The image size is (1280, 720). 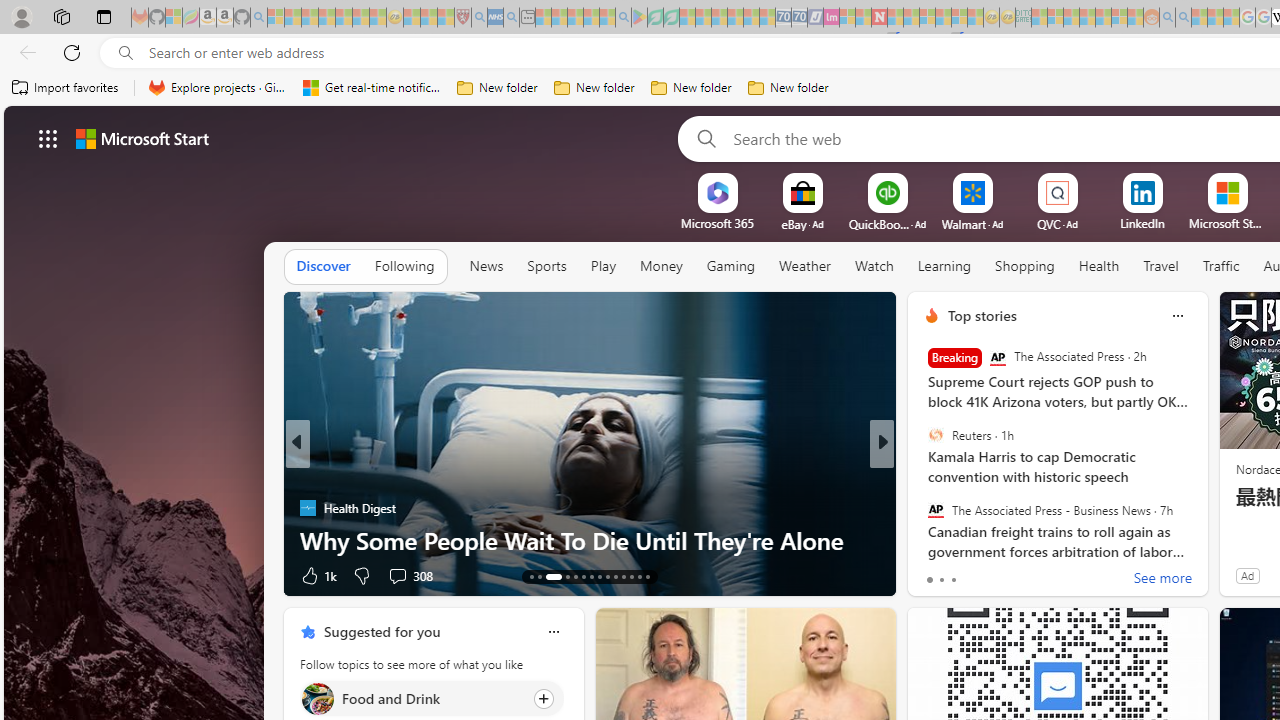 What do you see at coordinates (590, 540) in the screenshot?
I see `Why Some People Wait To Die Until They're Alone` at bounding box center [590, 540].